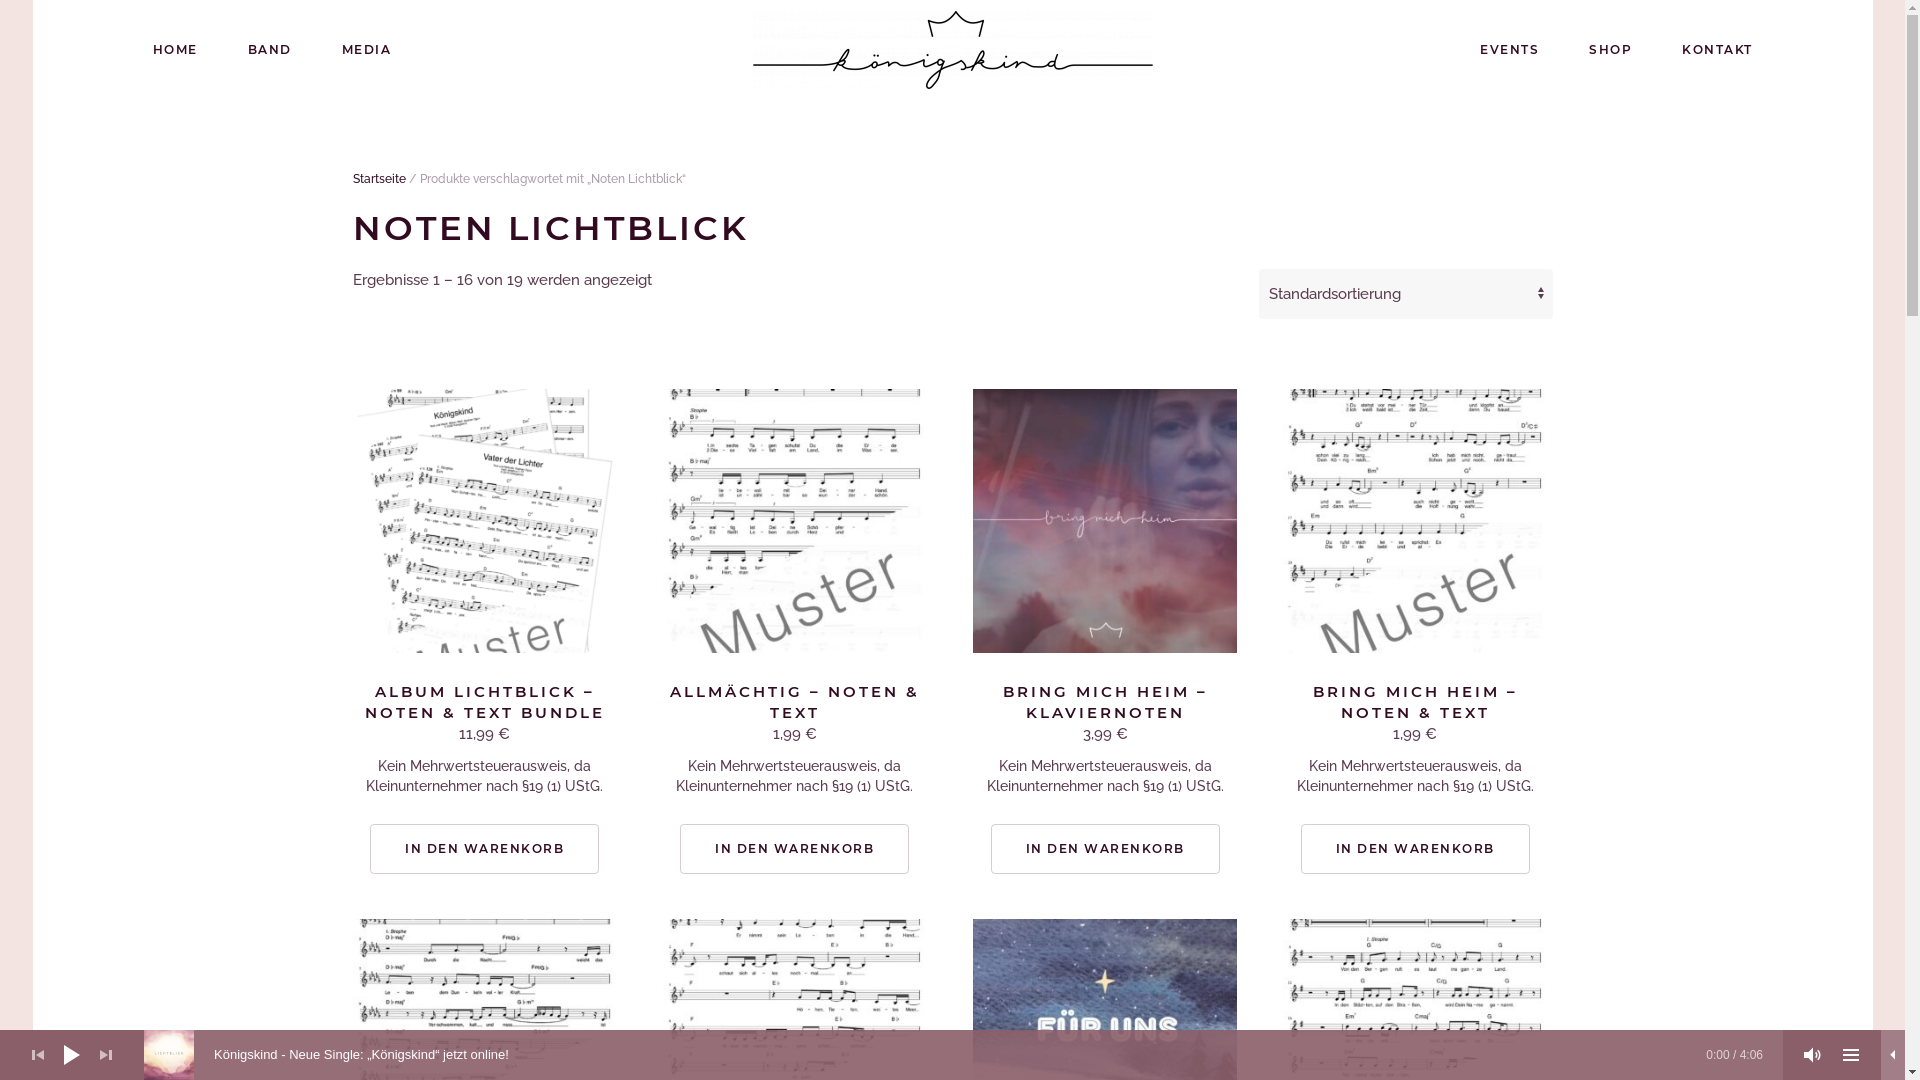 The width and height of the screenshot is (1920, 1080). I want to click on MEDIA, so click(366, 50).